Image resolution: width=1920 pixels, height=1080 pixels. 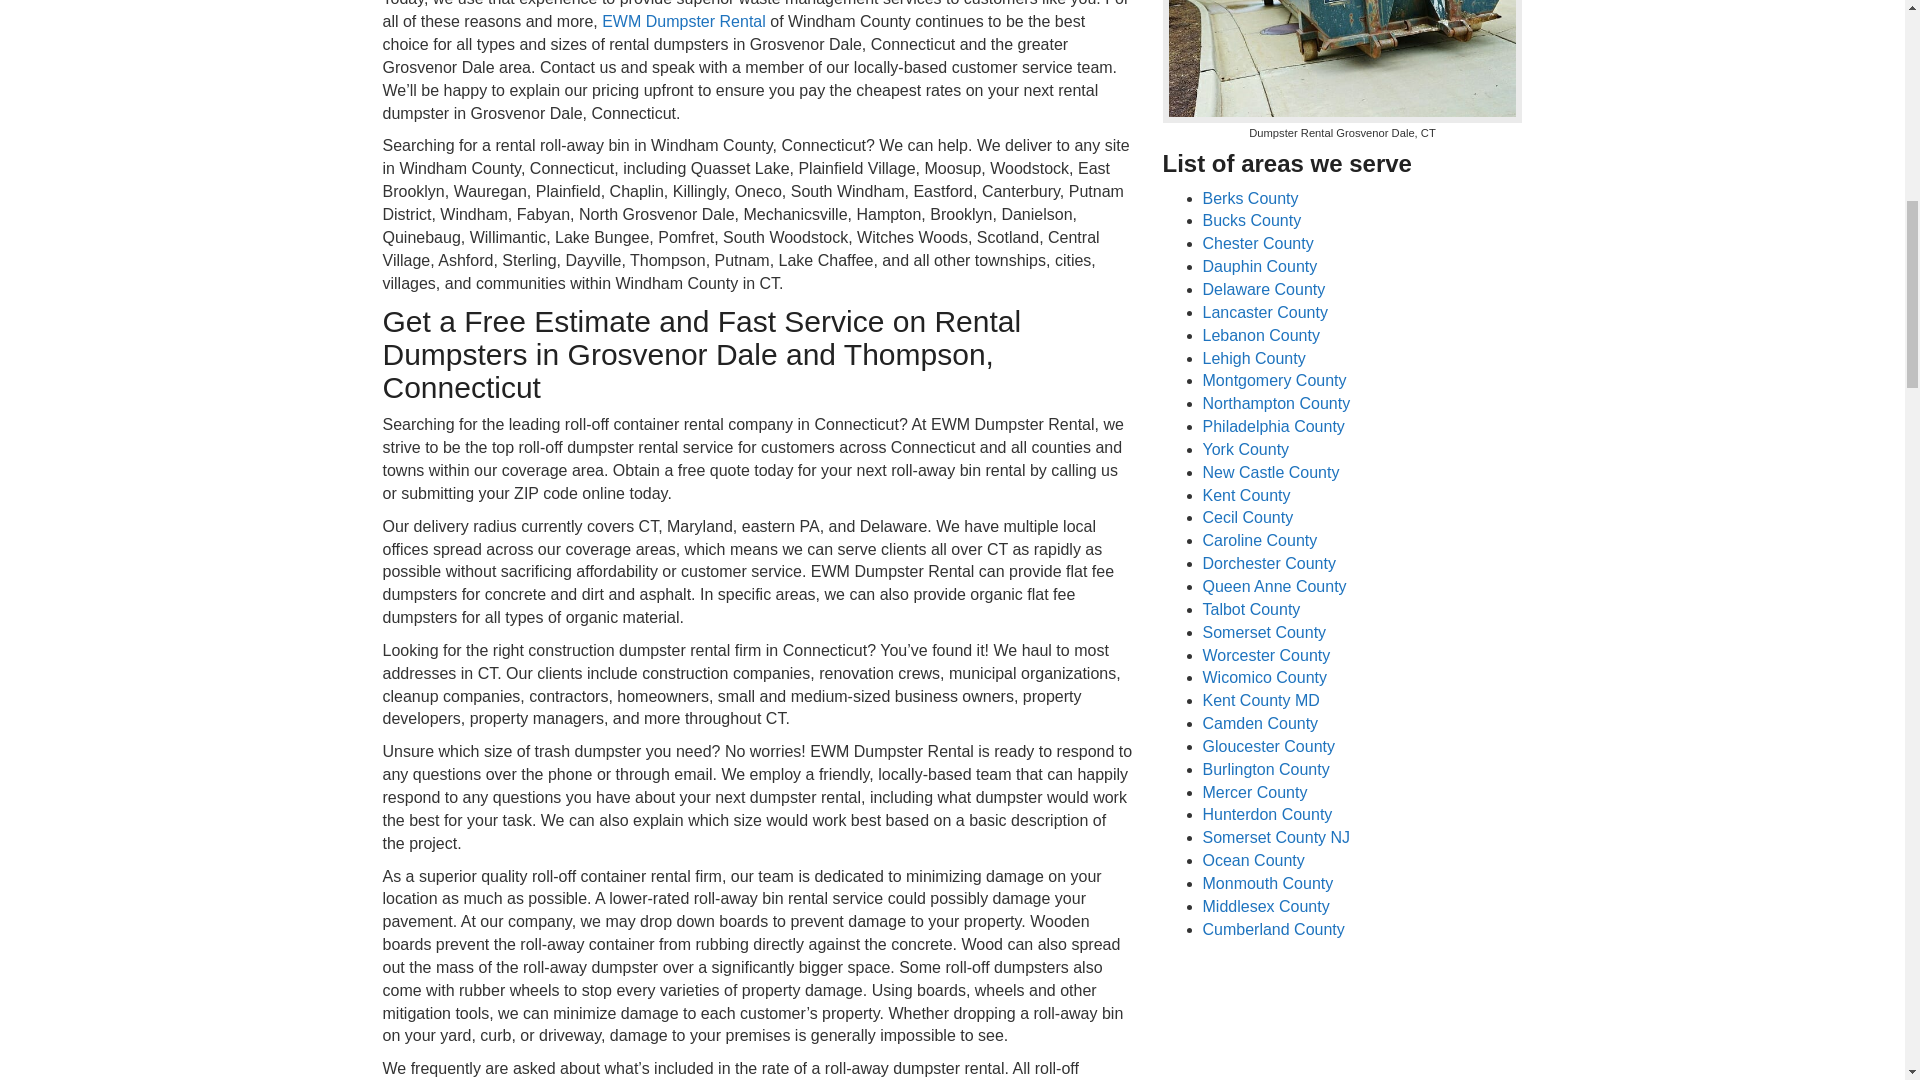 What do you see at coordinates (684, 21) in the screenshot?
I see `EWM Dumpster Rental` at bounding box center [684, 21].